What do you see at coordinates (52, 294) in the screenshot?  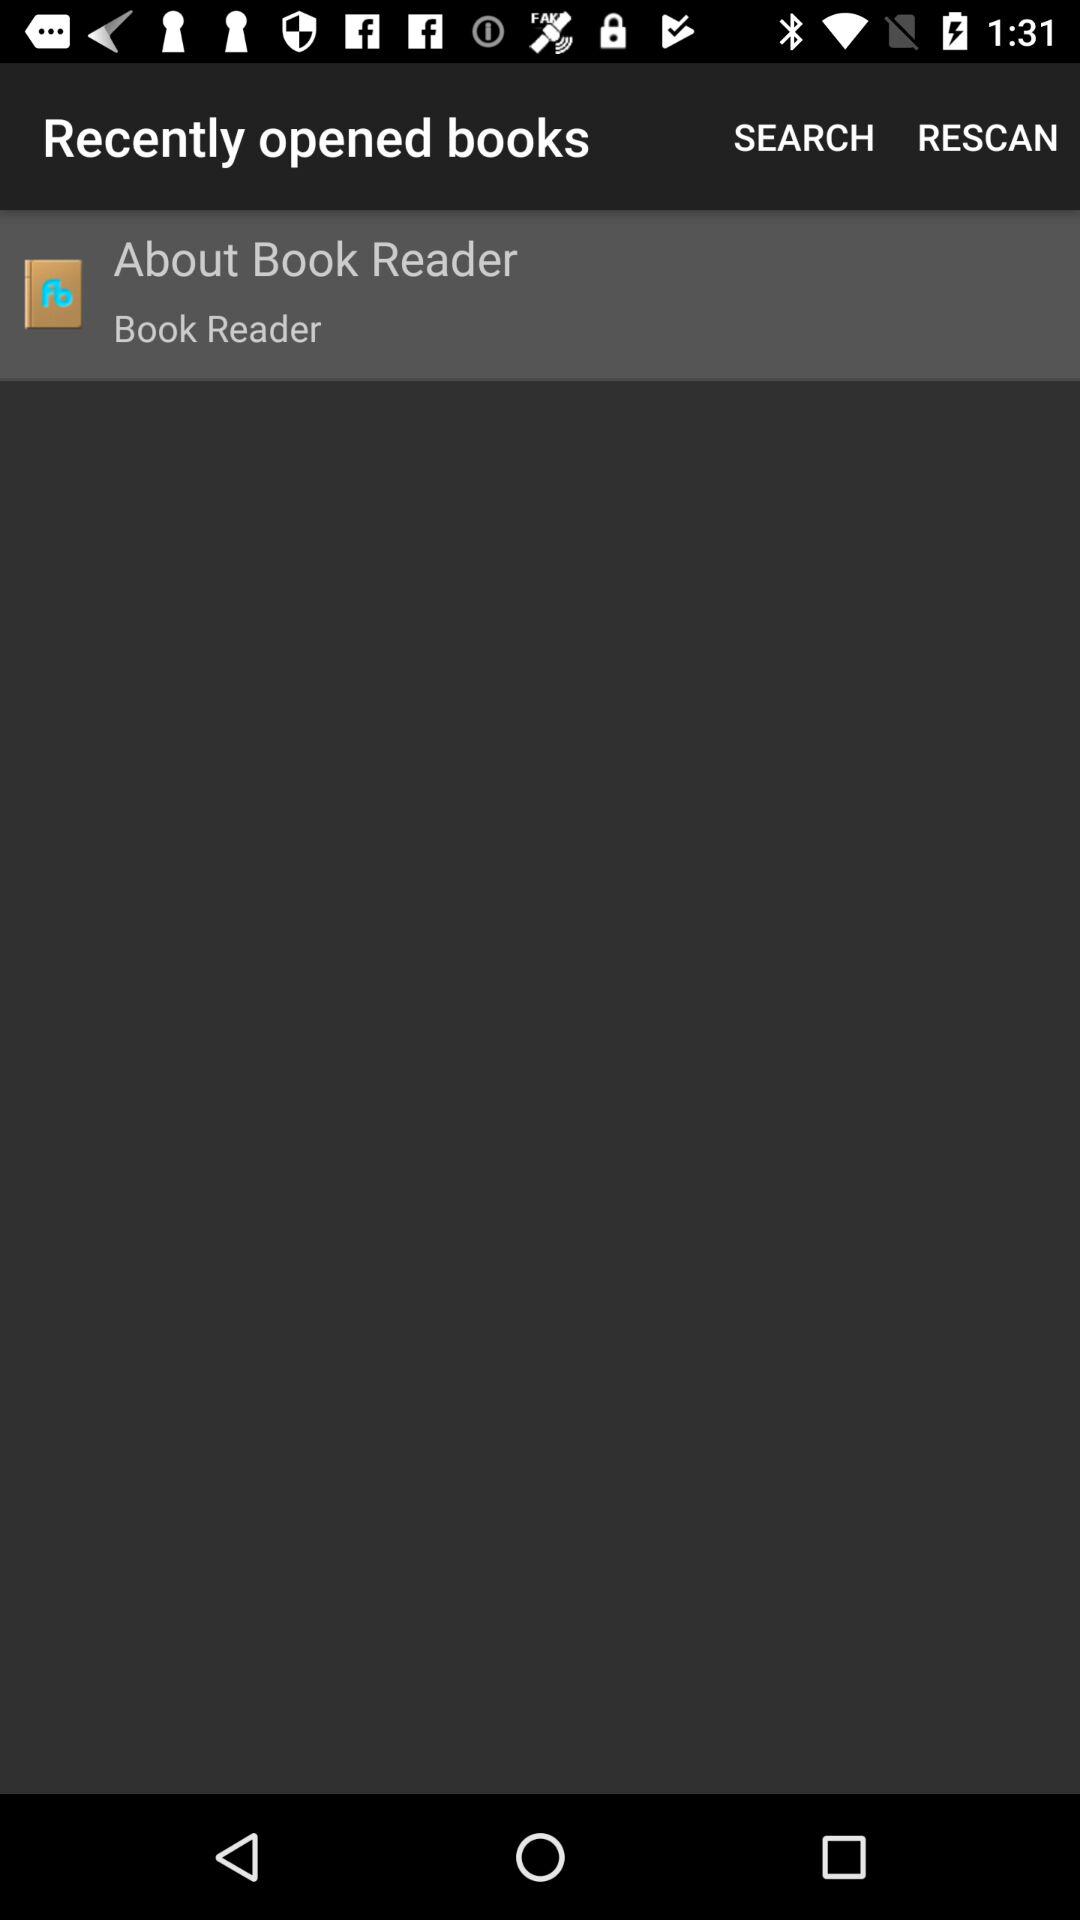 I see `select icon to the left of the about book reader` at bounding box center [52, 294].